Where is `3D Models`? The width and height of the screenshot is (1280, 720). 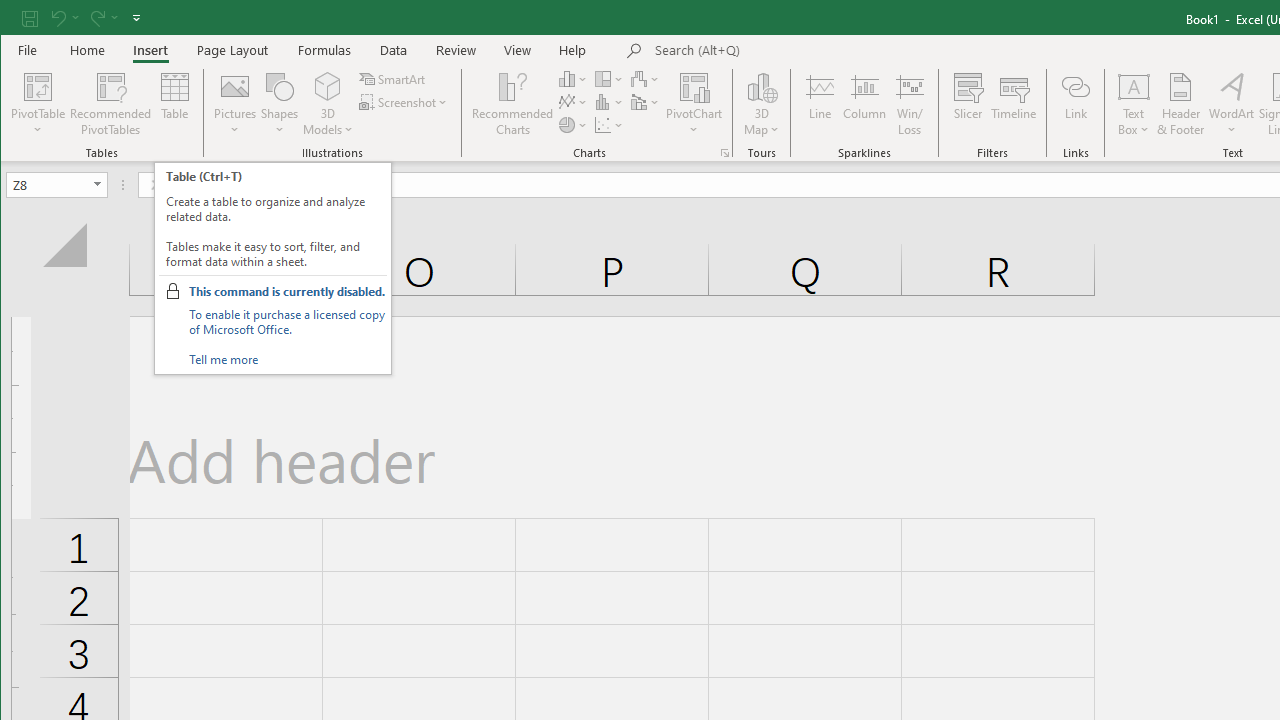 3D Models is located at coordinates (328, 104).